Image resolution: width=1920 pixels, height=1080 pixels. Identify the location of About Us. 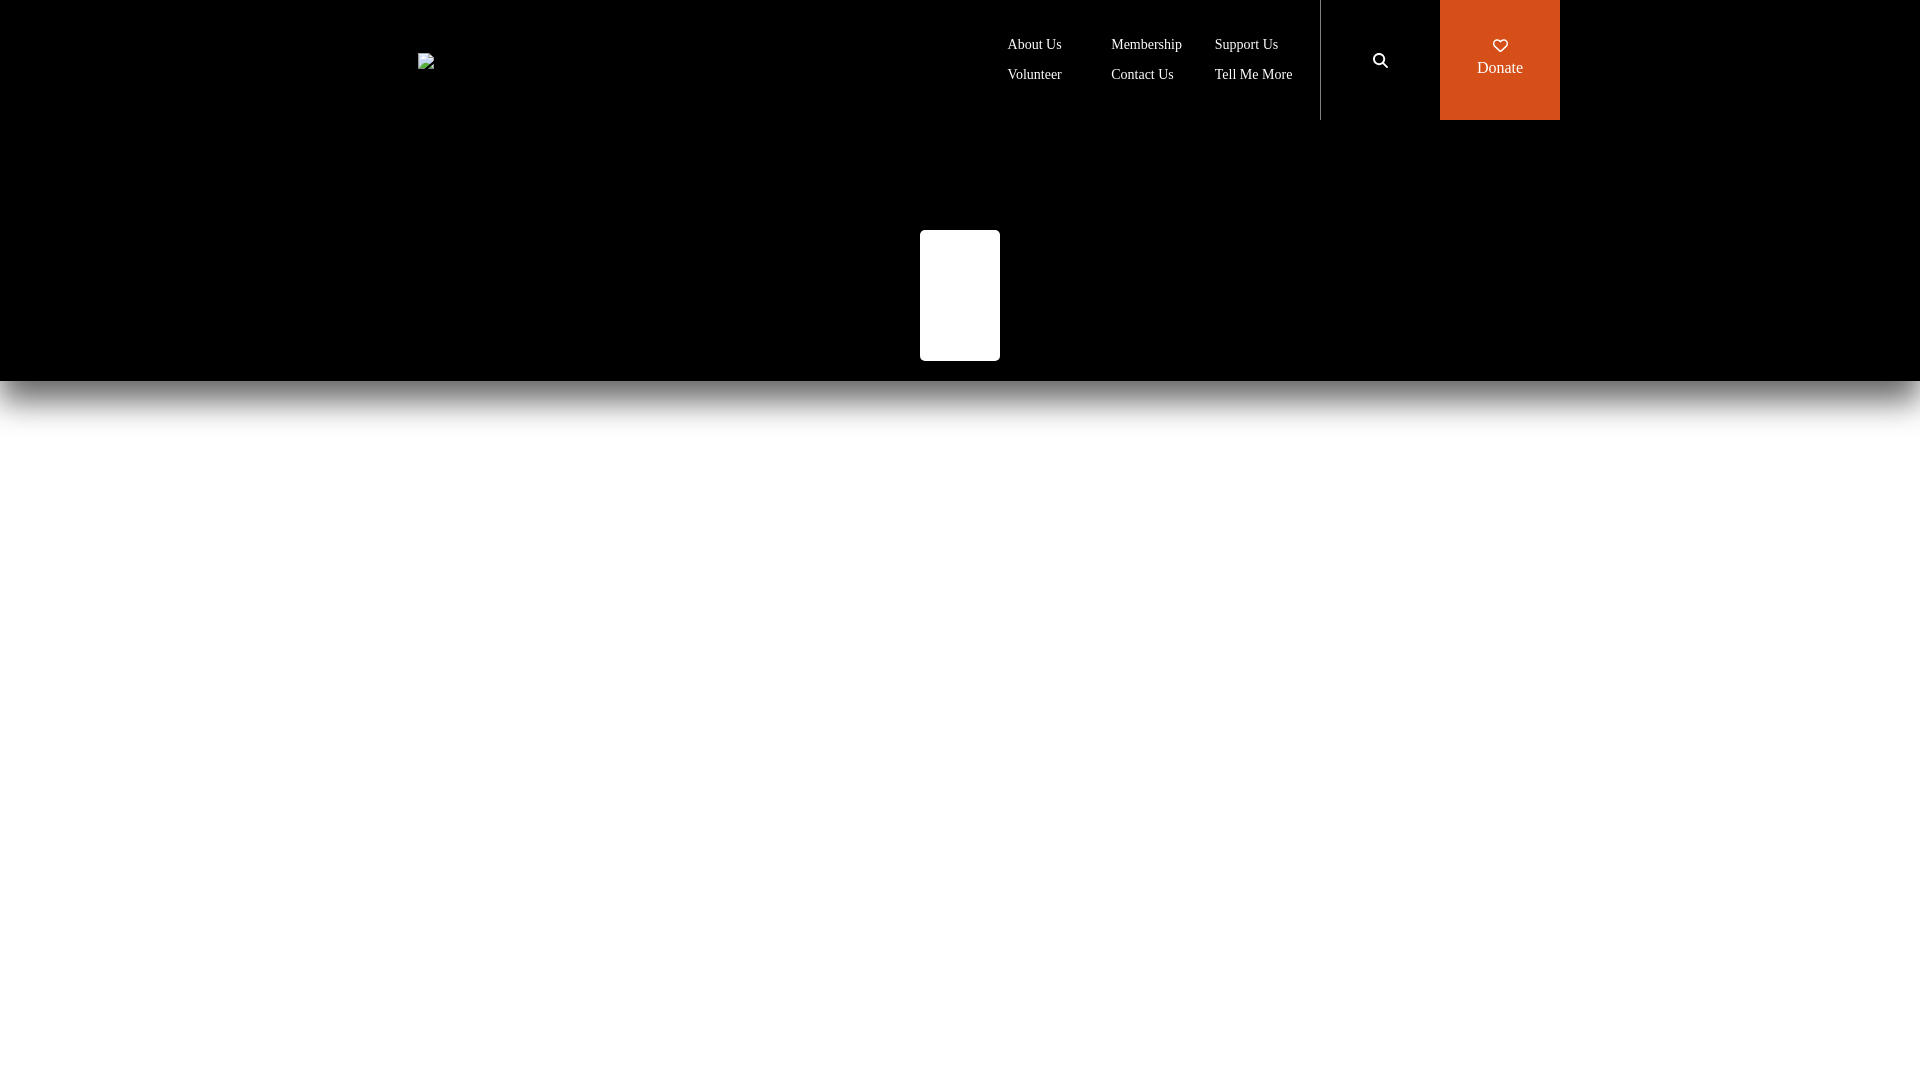
(1034, 46).